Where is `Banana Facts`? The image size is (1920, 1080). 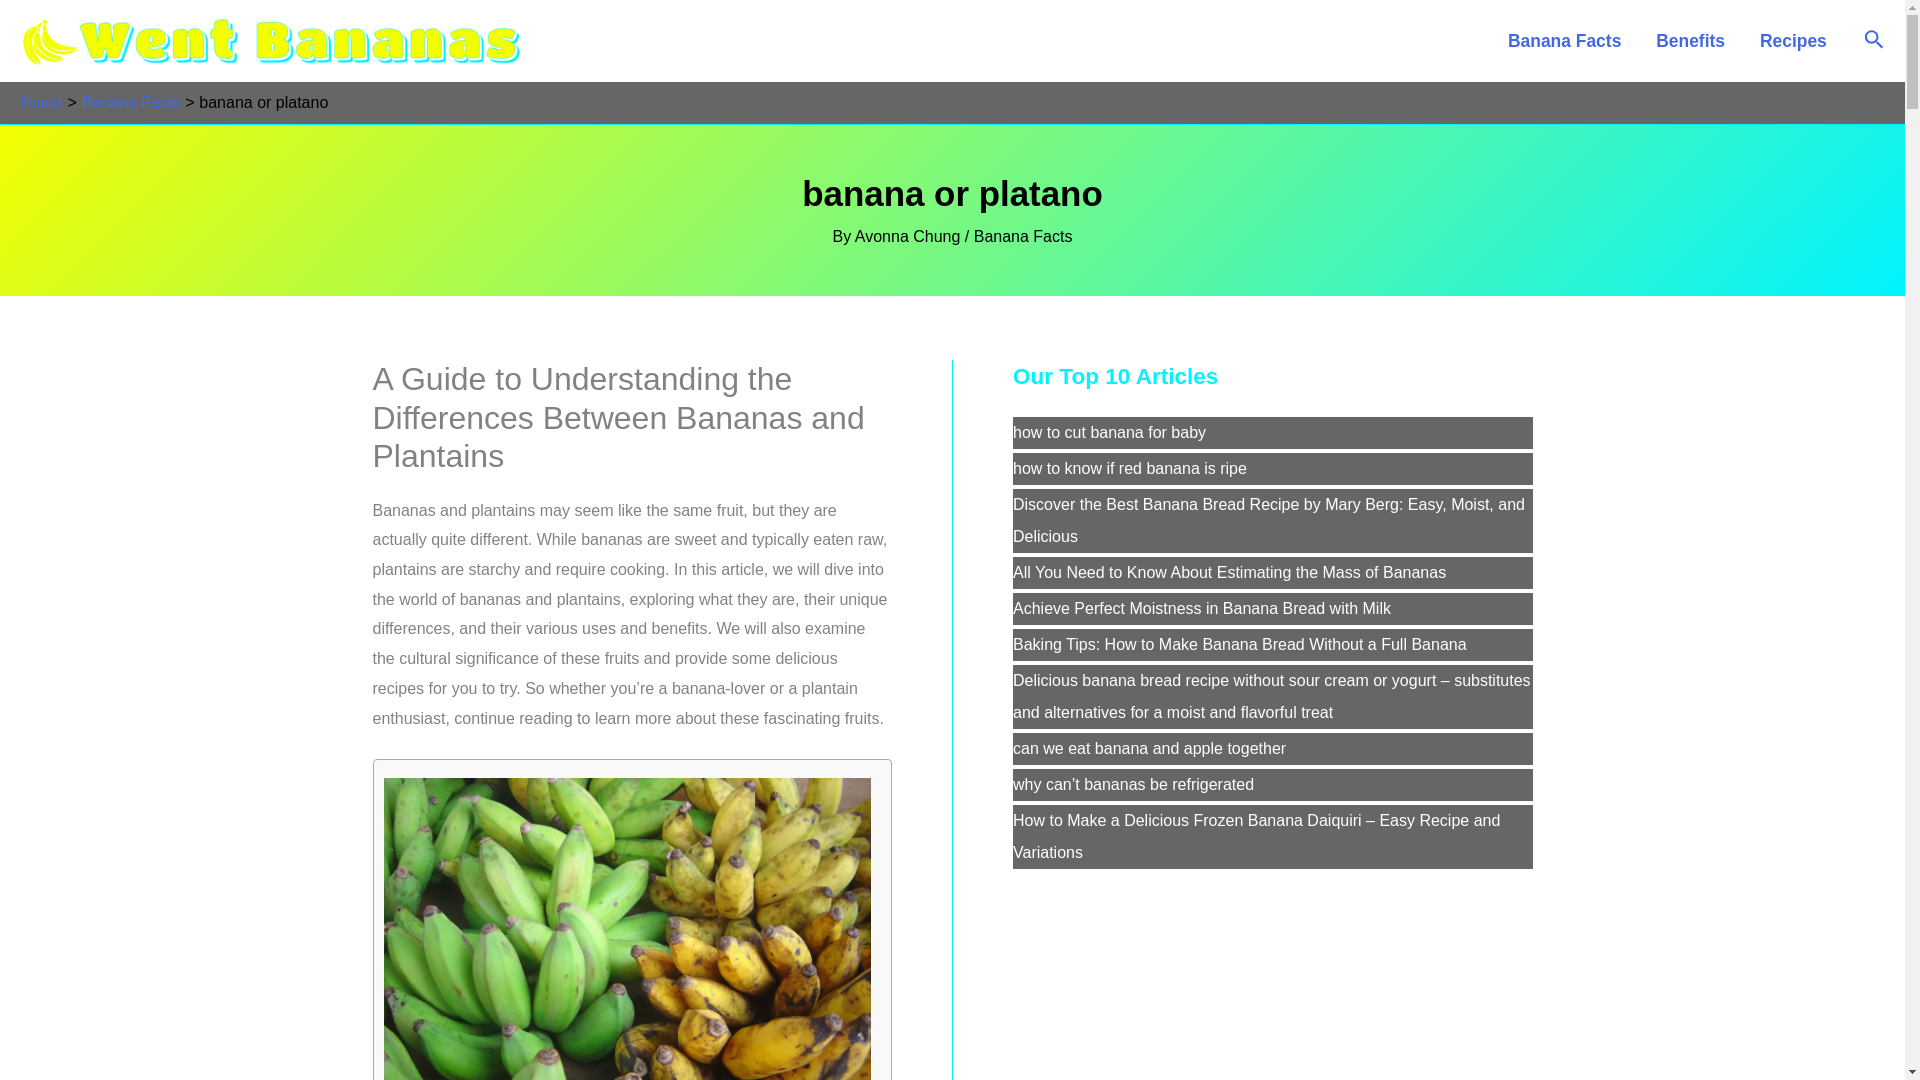
Banana Facts is located at coordinates (131, 102).